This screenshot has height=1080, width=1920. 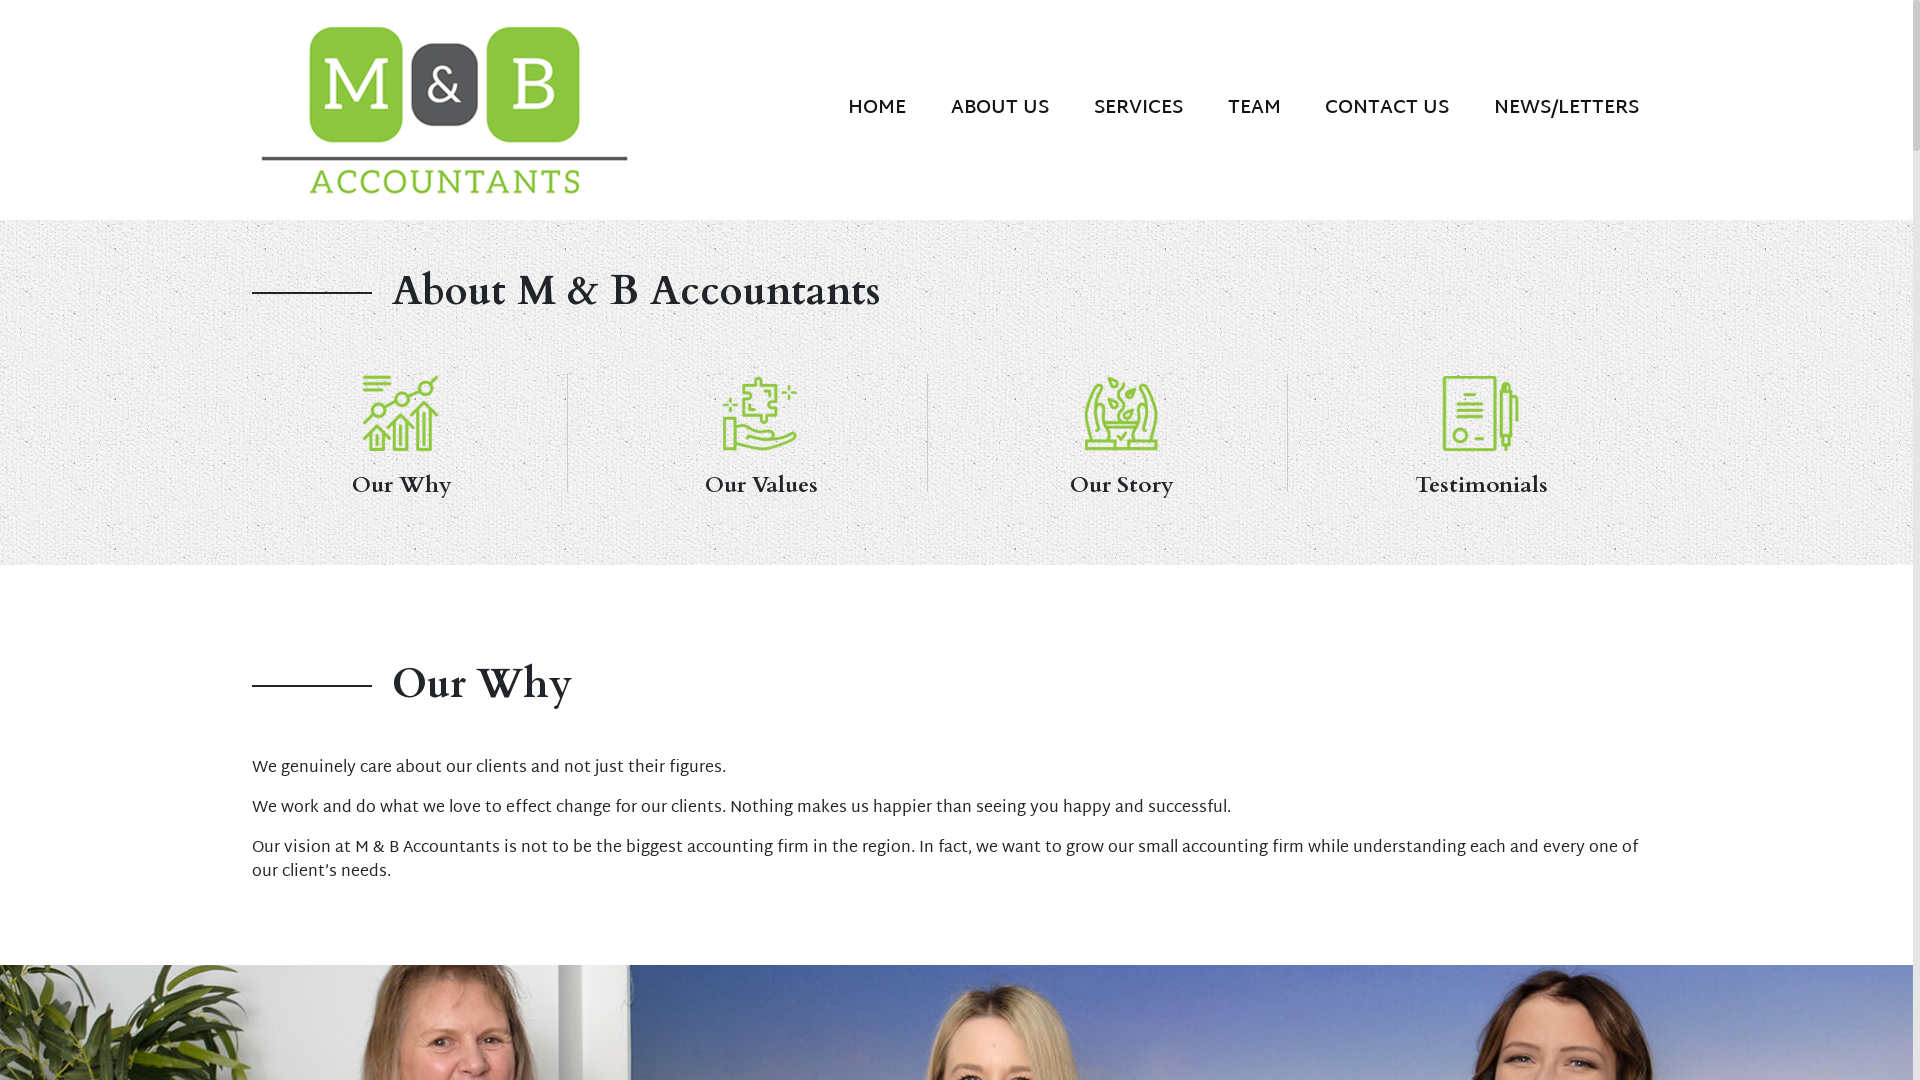 What do you see at coordinates (1000, 108) in the screenshot?
I see `ABOUT US` at bounding box center [1000, 108].